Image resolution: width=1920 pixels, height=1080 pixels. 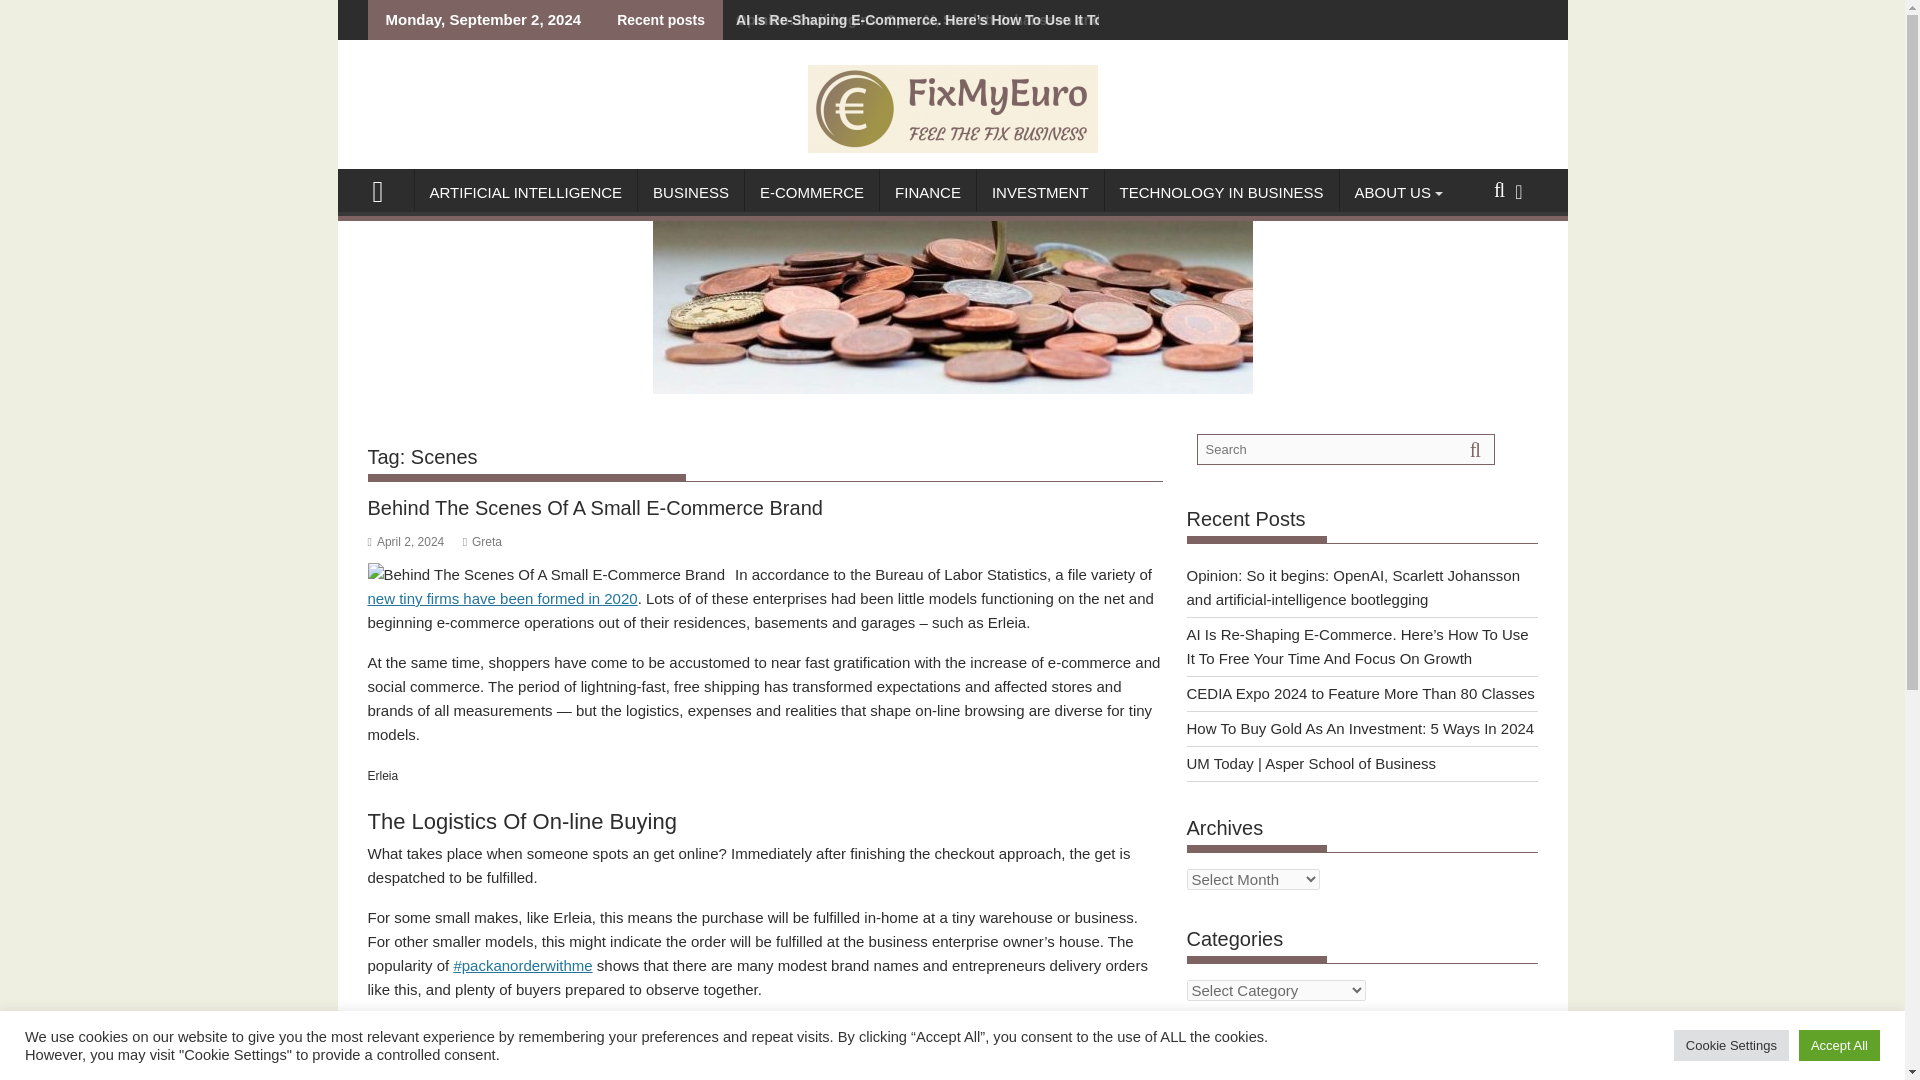 What do you see at coordinates (927, 192) in the screenshot?
I see `FINANCE` at bounding box center [927, 192].